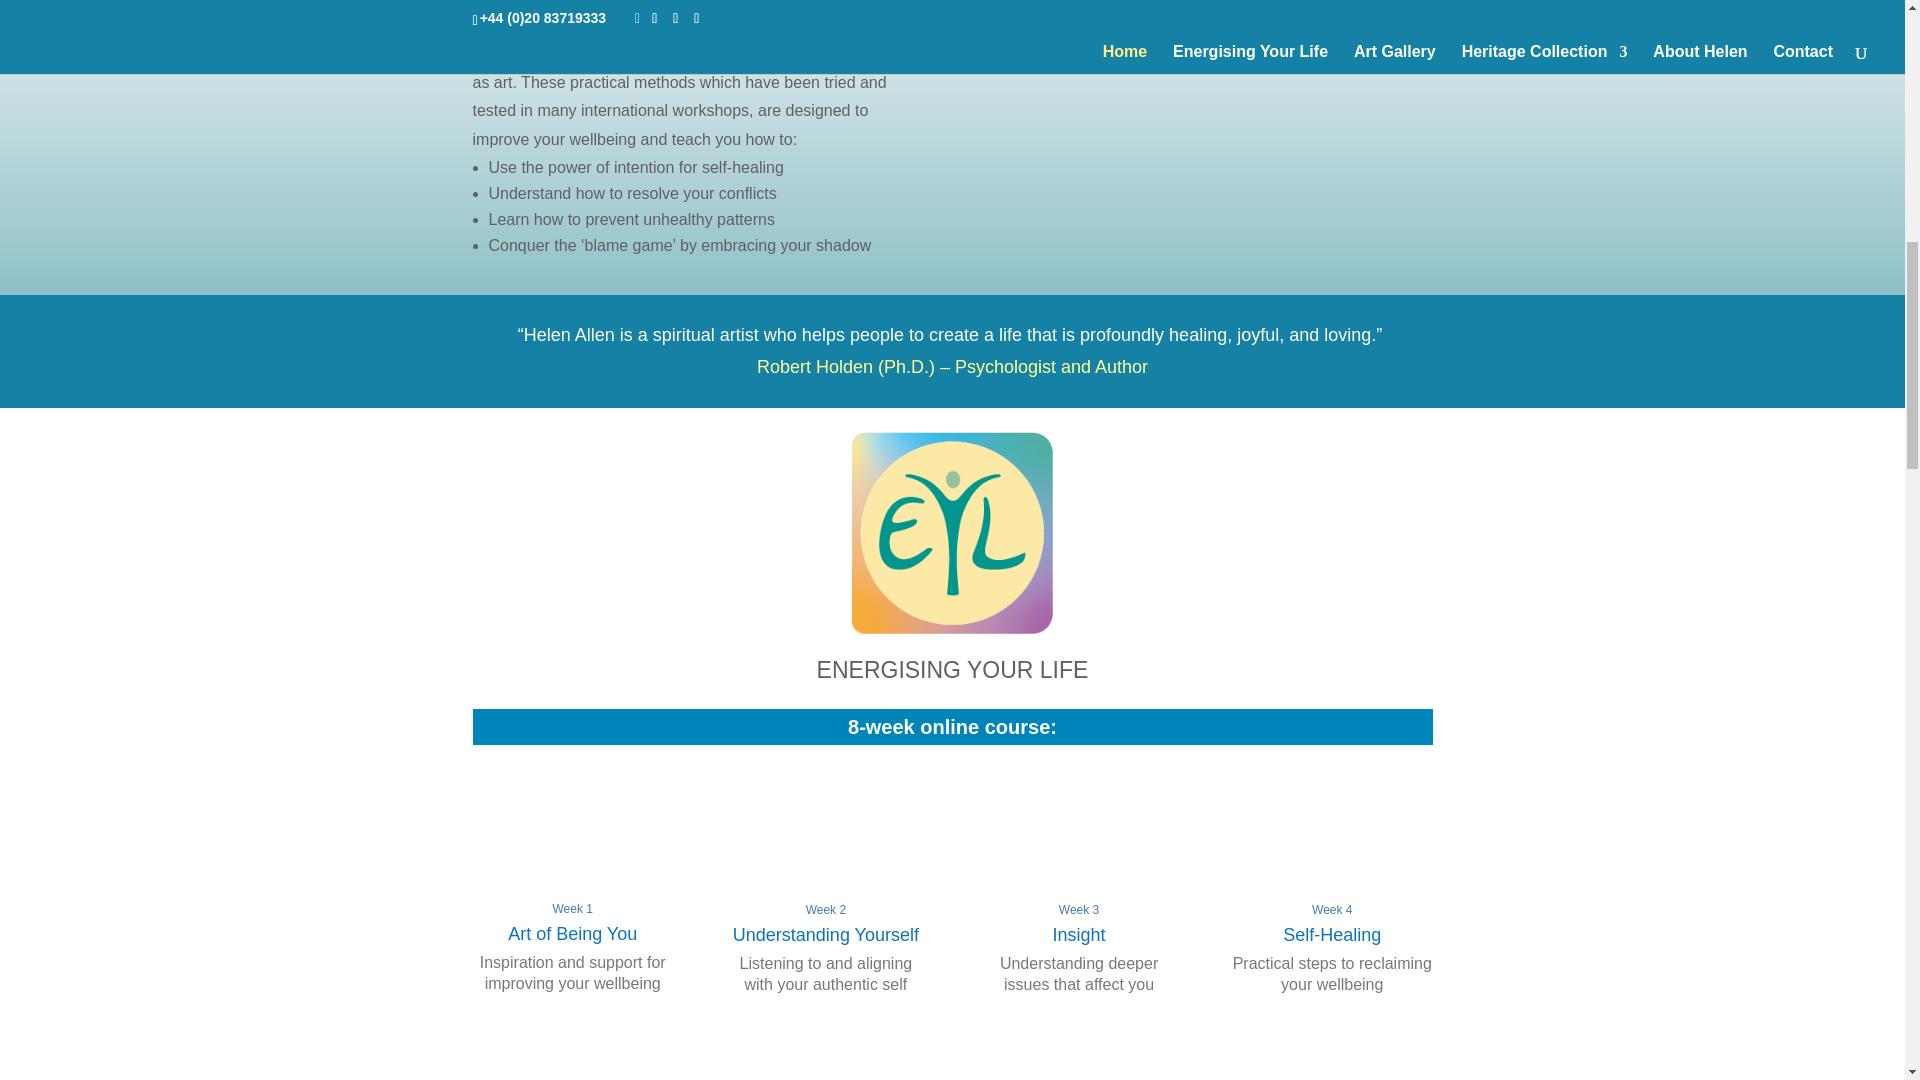  Describe the element at coordinates (953, 532) in the screenshot. I see `20-08-18 EYL LOGO FINAL-rect` at that location.